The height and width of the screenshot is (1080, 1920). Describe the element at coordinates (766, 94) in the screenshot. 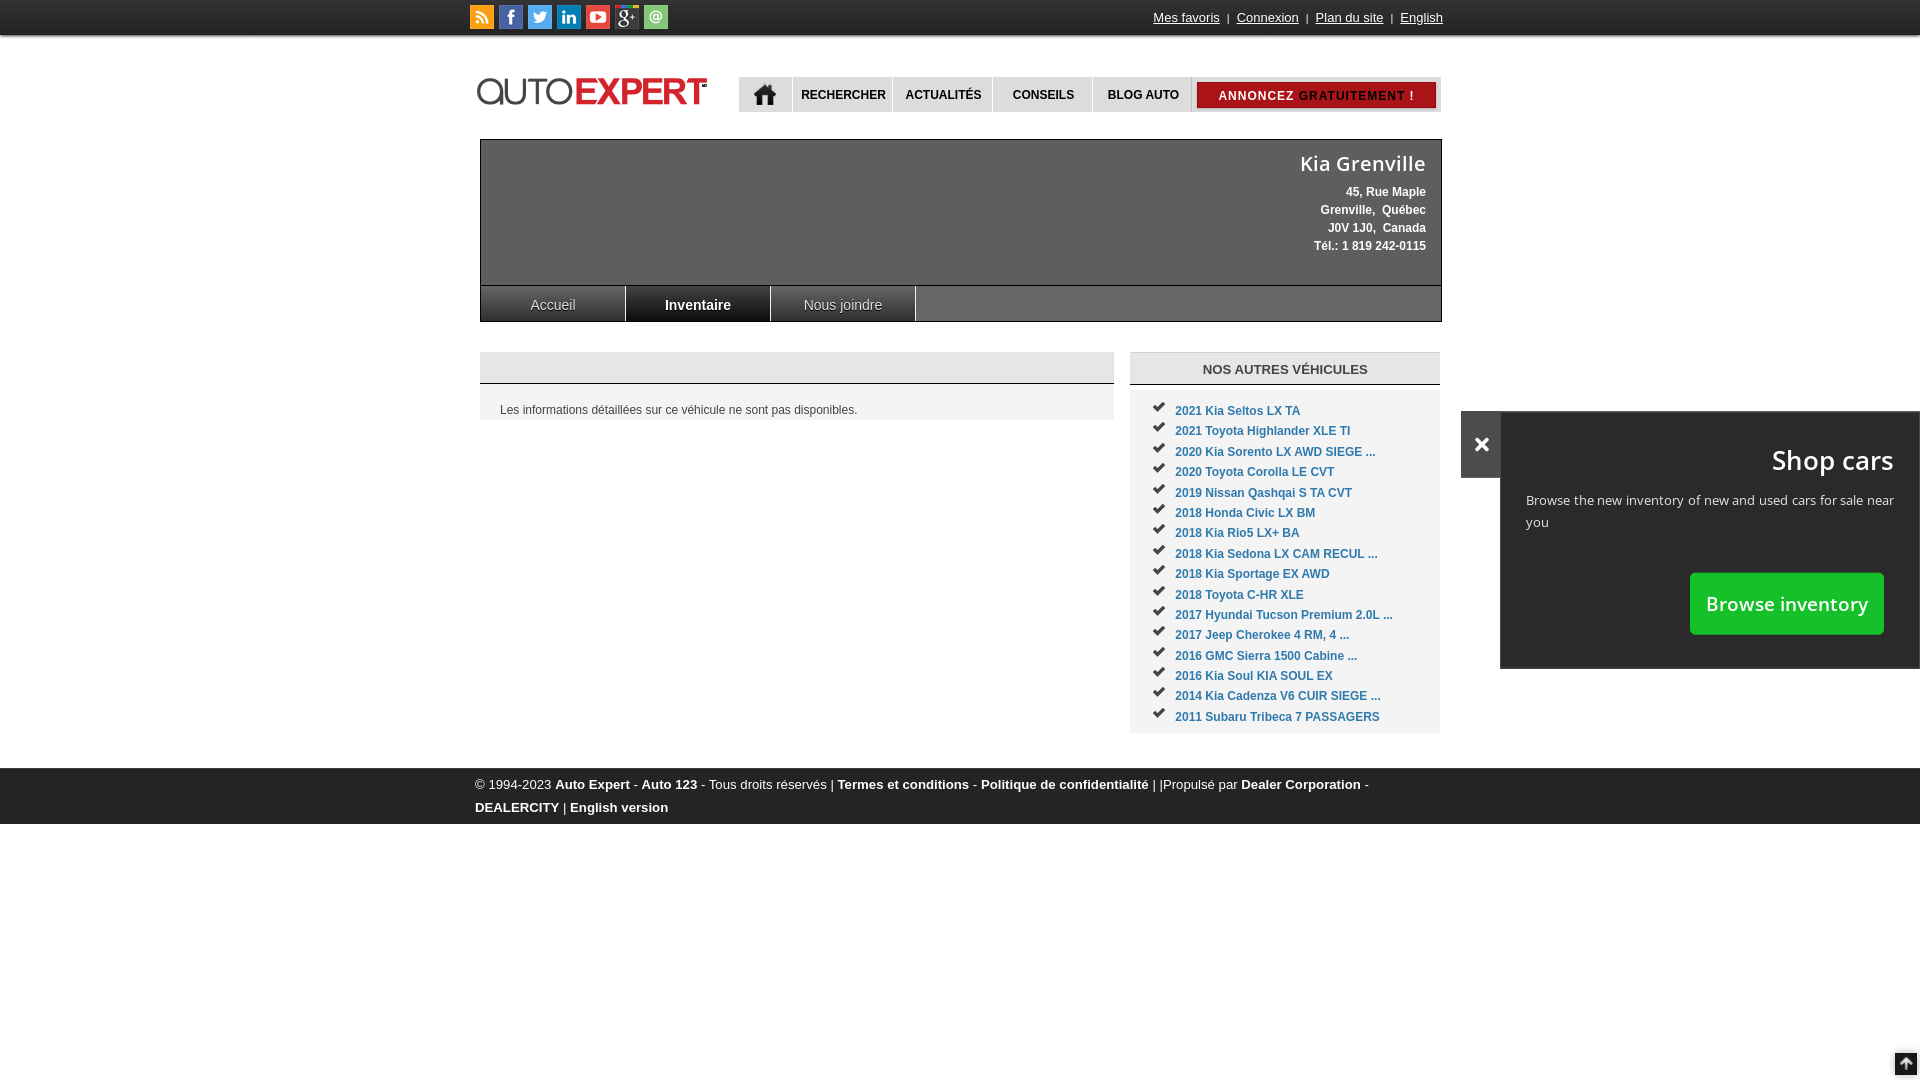

I see `ACCUEIL` at that location.